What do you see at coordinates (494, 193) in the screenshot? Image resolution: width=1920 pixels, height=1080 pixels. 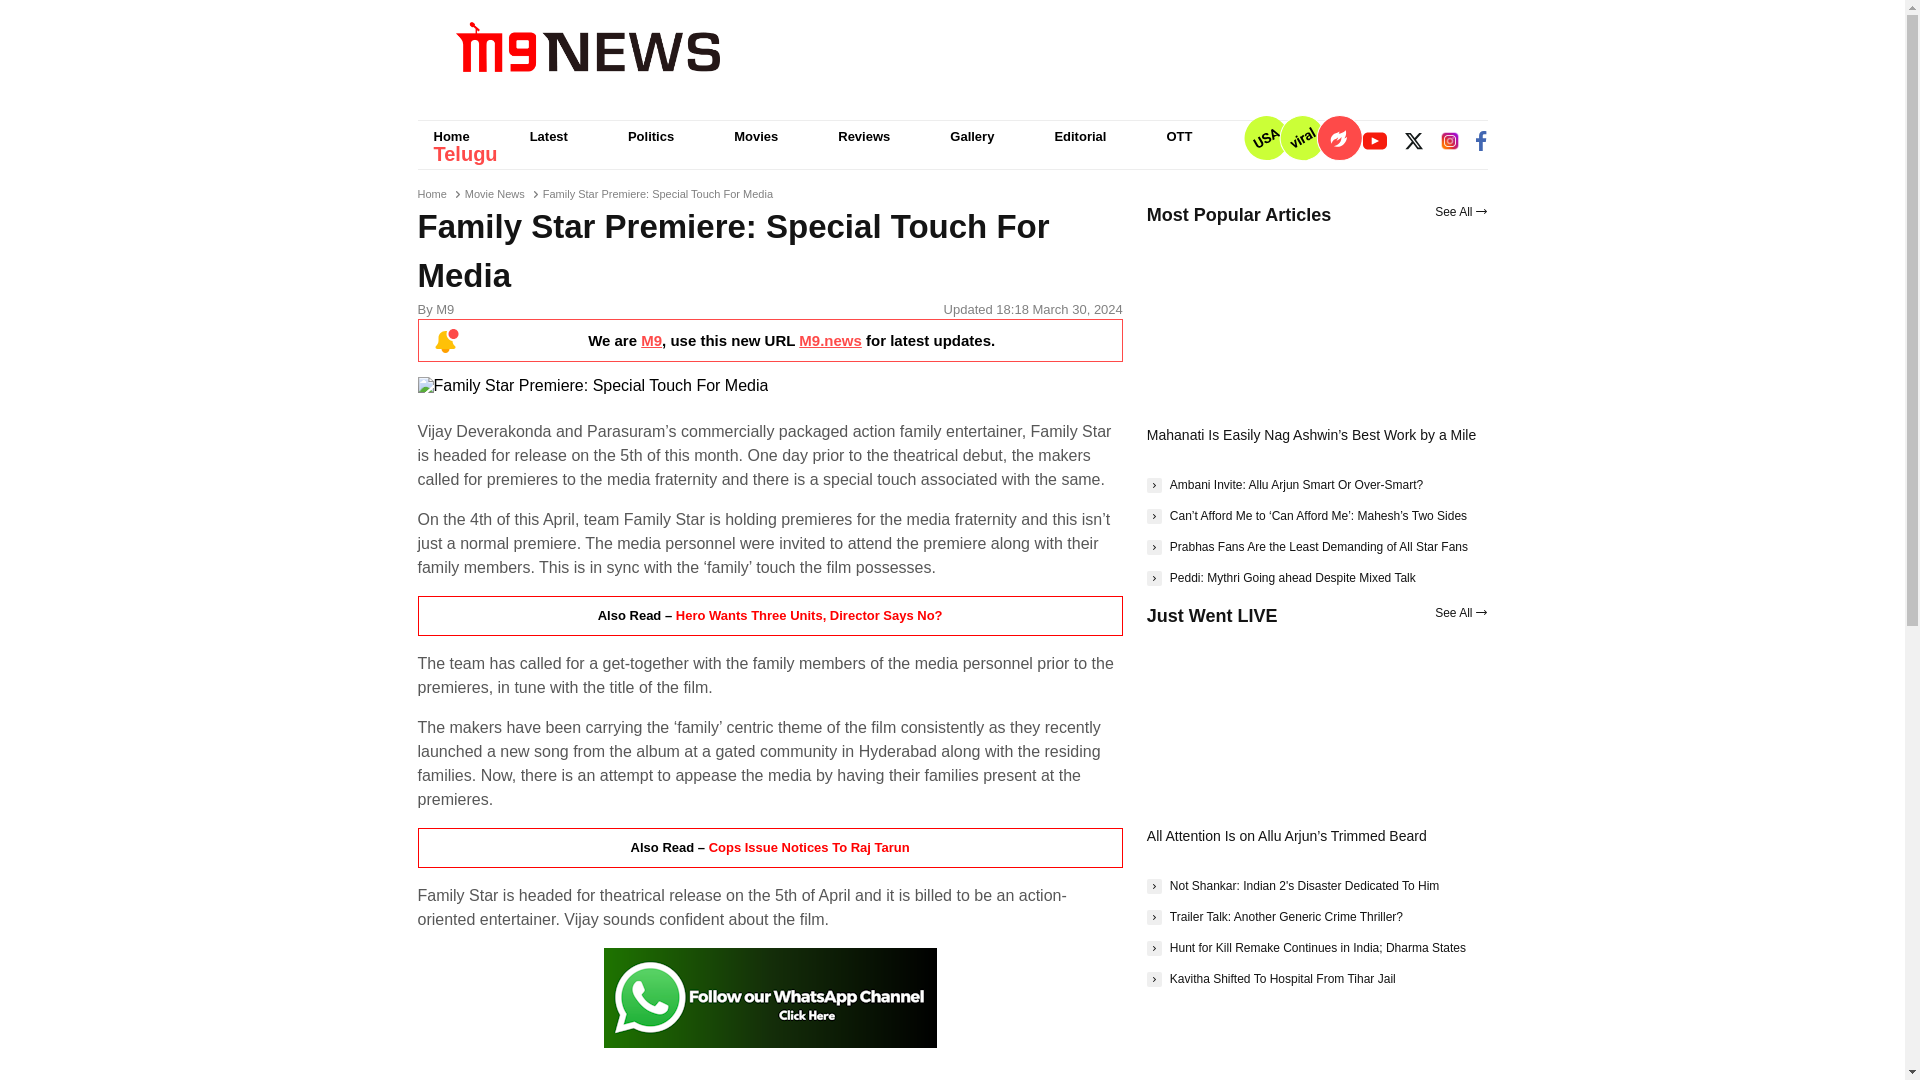 I see `Movie News` at bounding box center [494, 193].